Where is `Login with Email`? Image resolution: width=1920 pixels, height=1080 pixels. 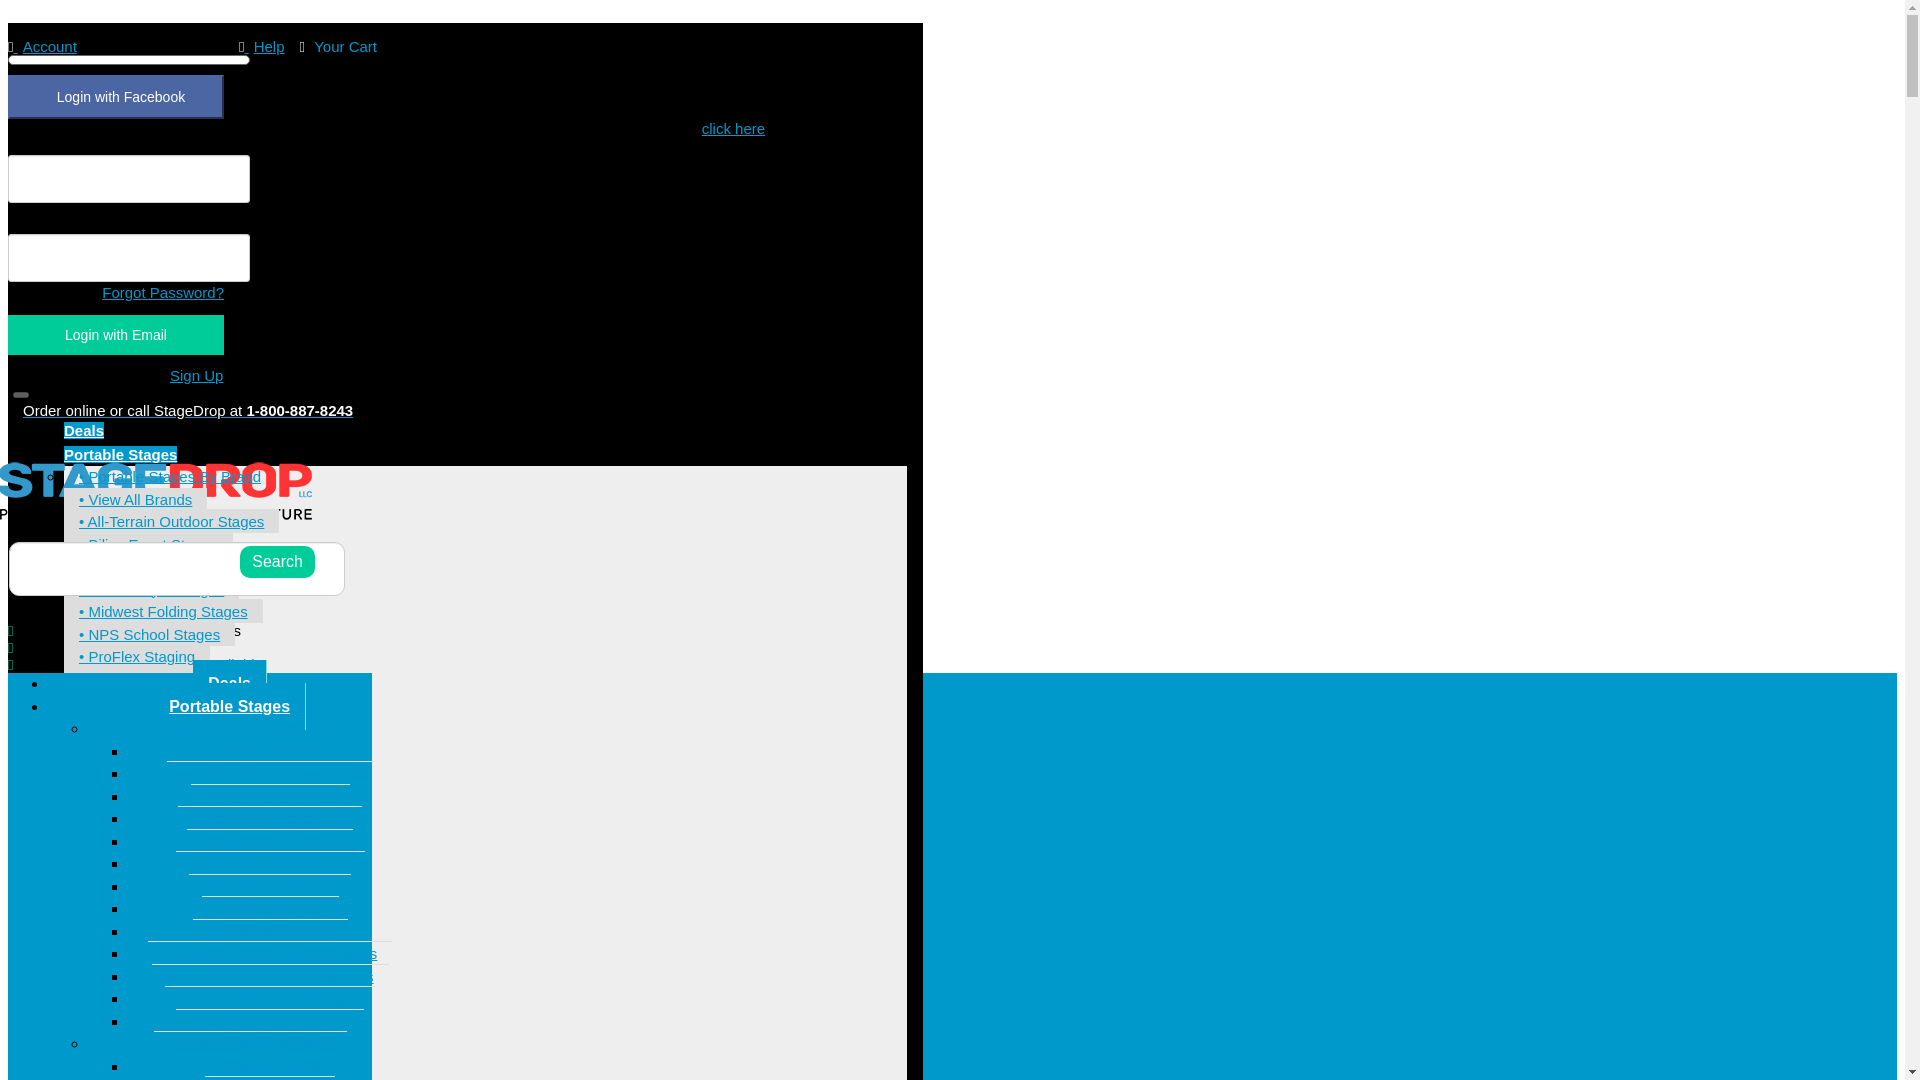 Login with Email is located at coordinates (116, 334).